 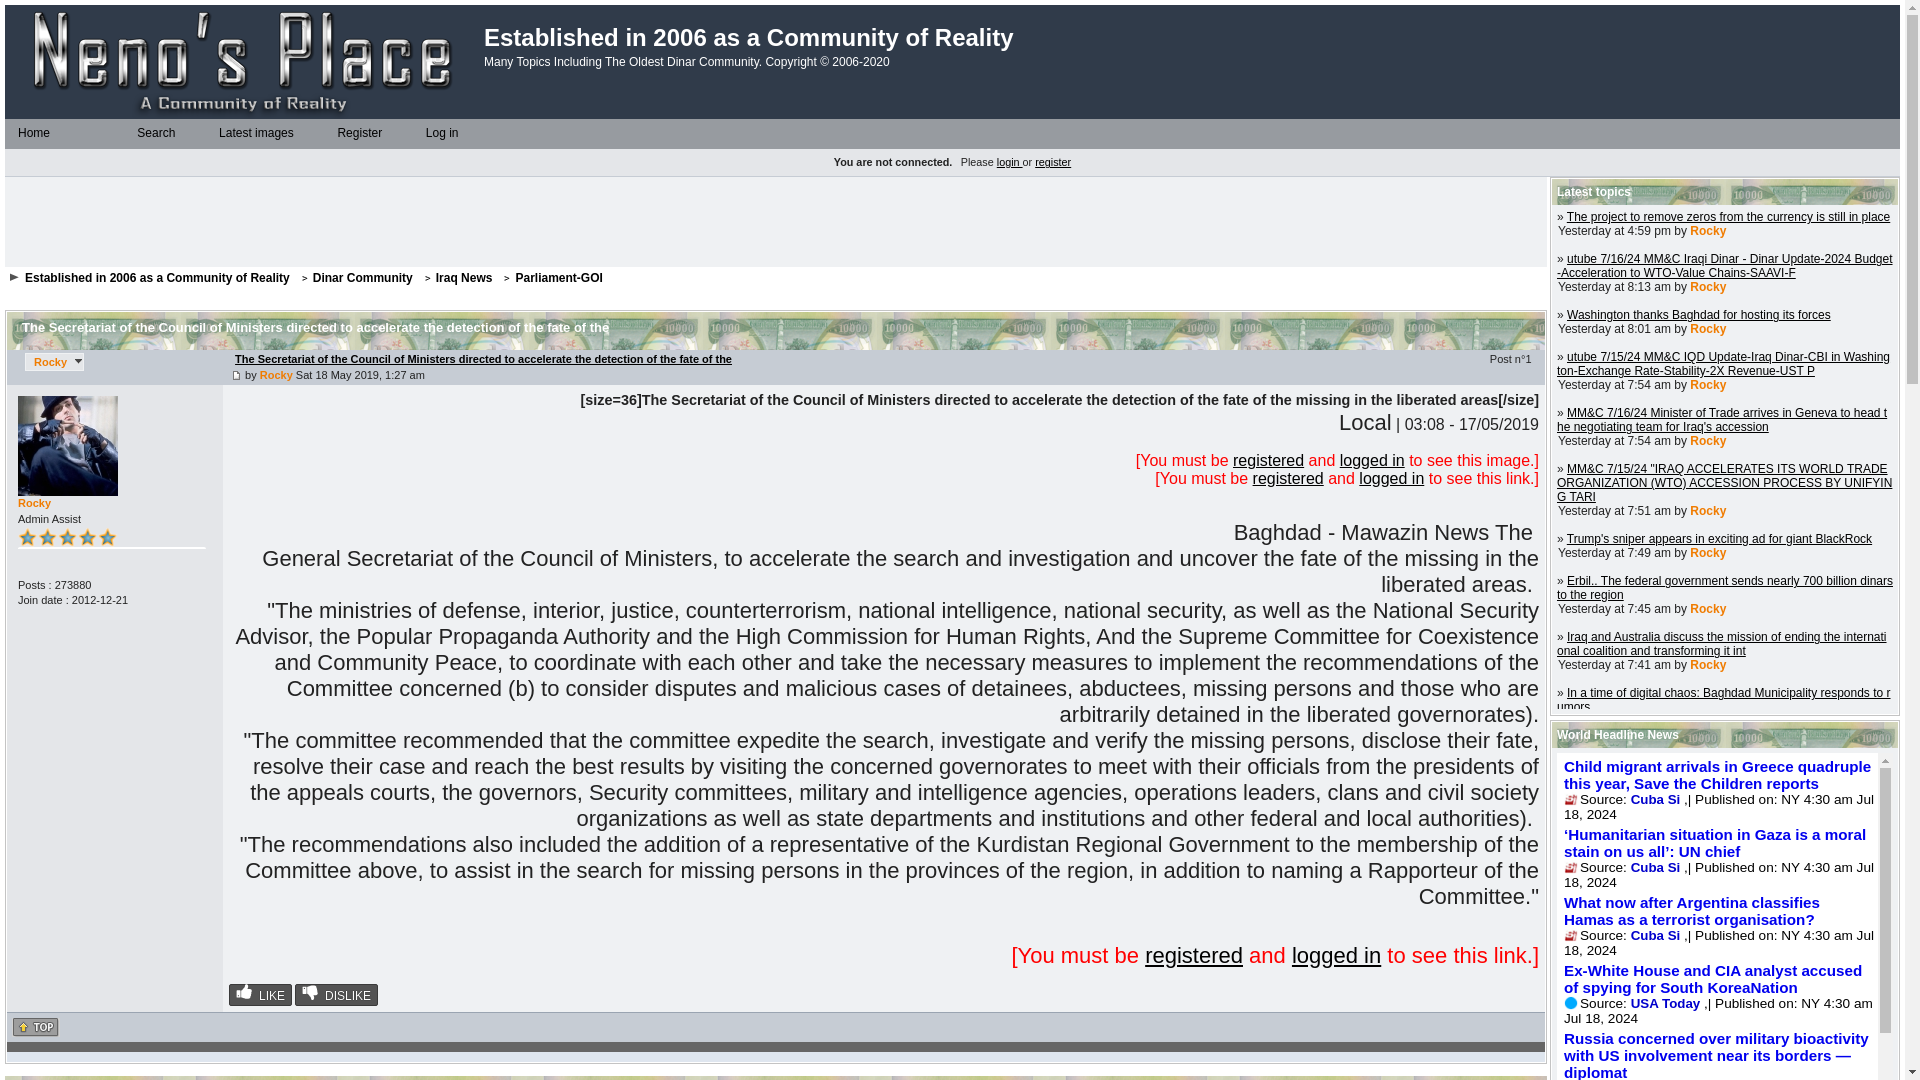 I want to click on Dinar Community, so click(x=362, y=278).